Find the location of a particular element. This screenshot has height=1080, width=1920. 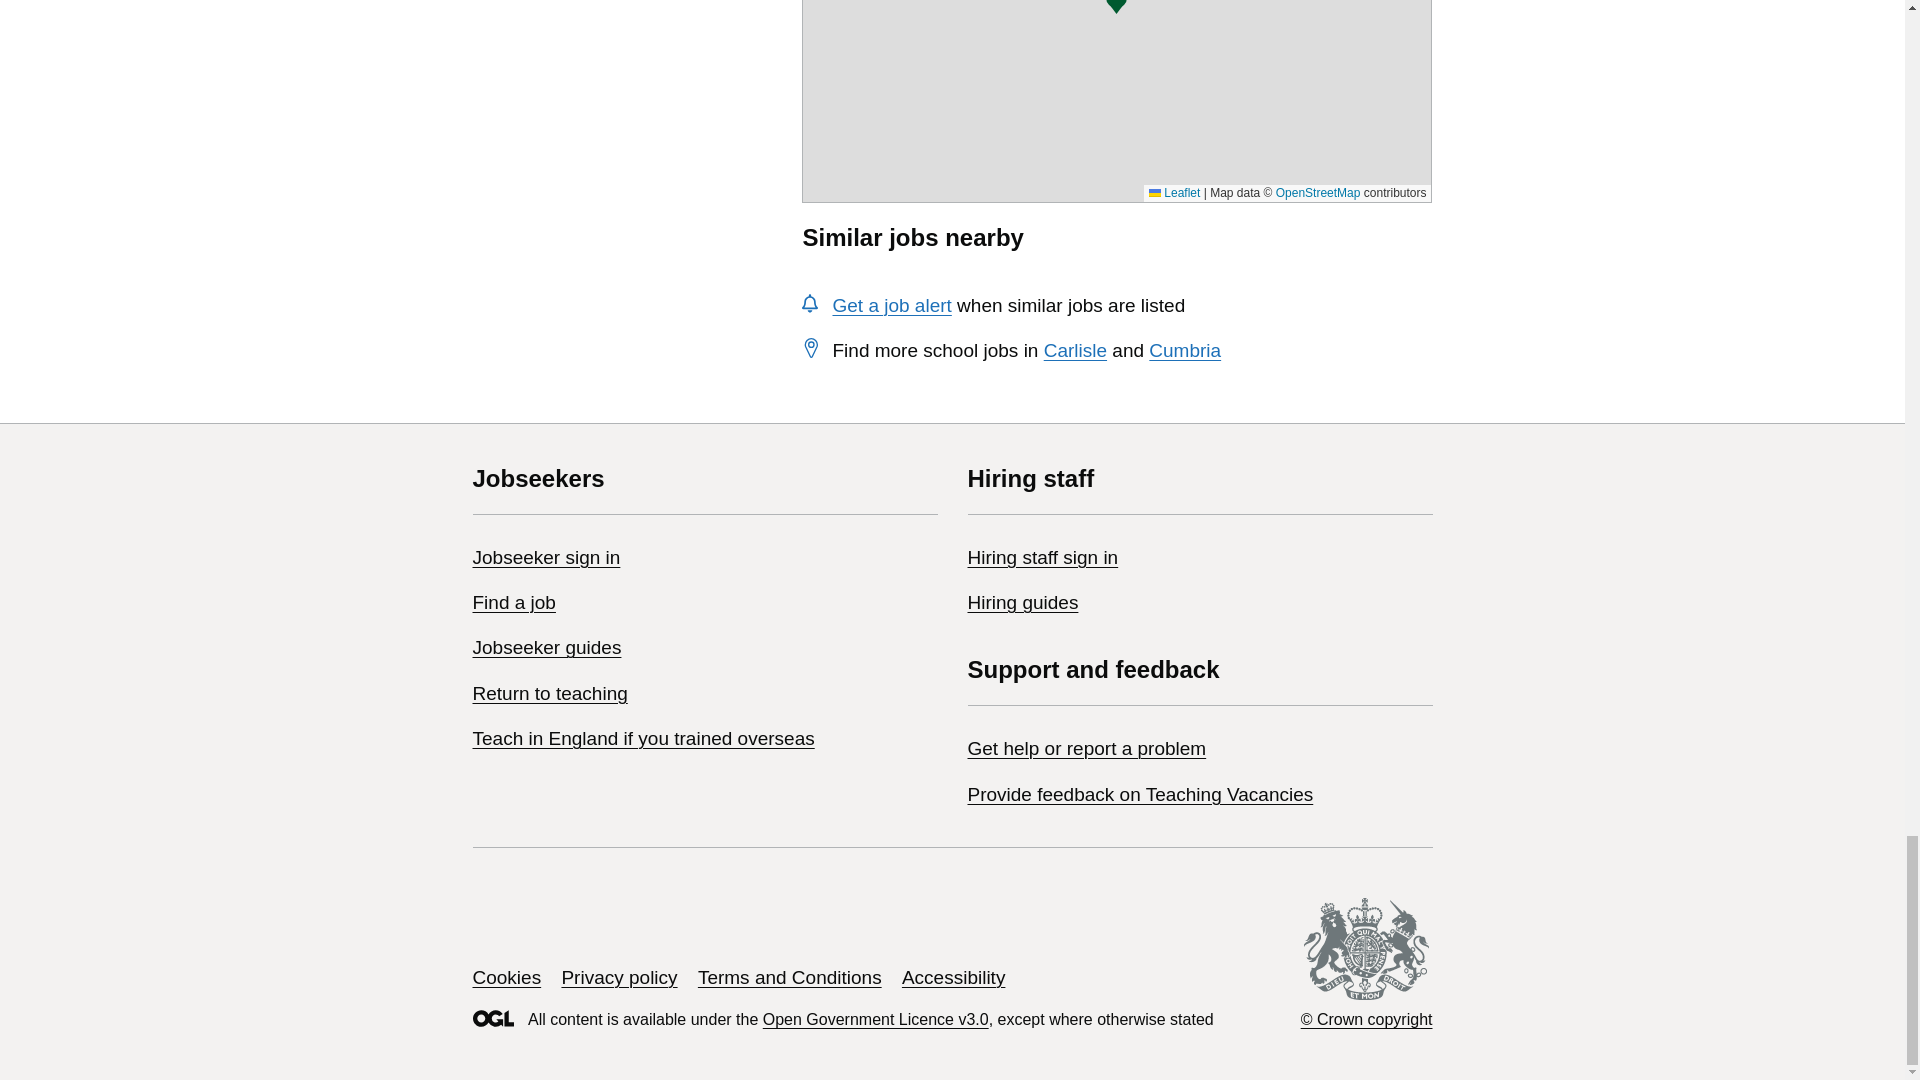

Find a job is located at coordinates (513, 602).